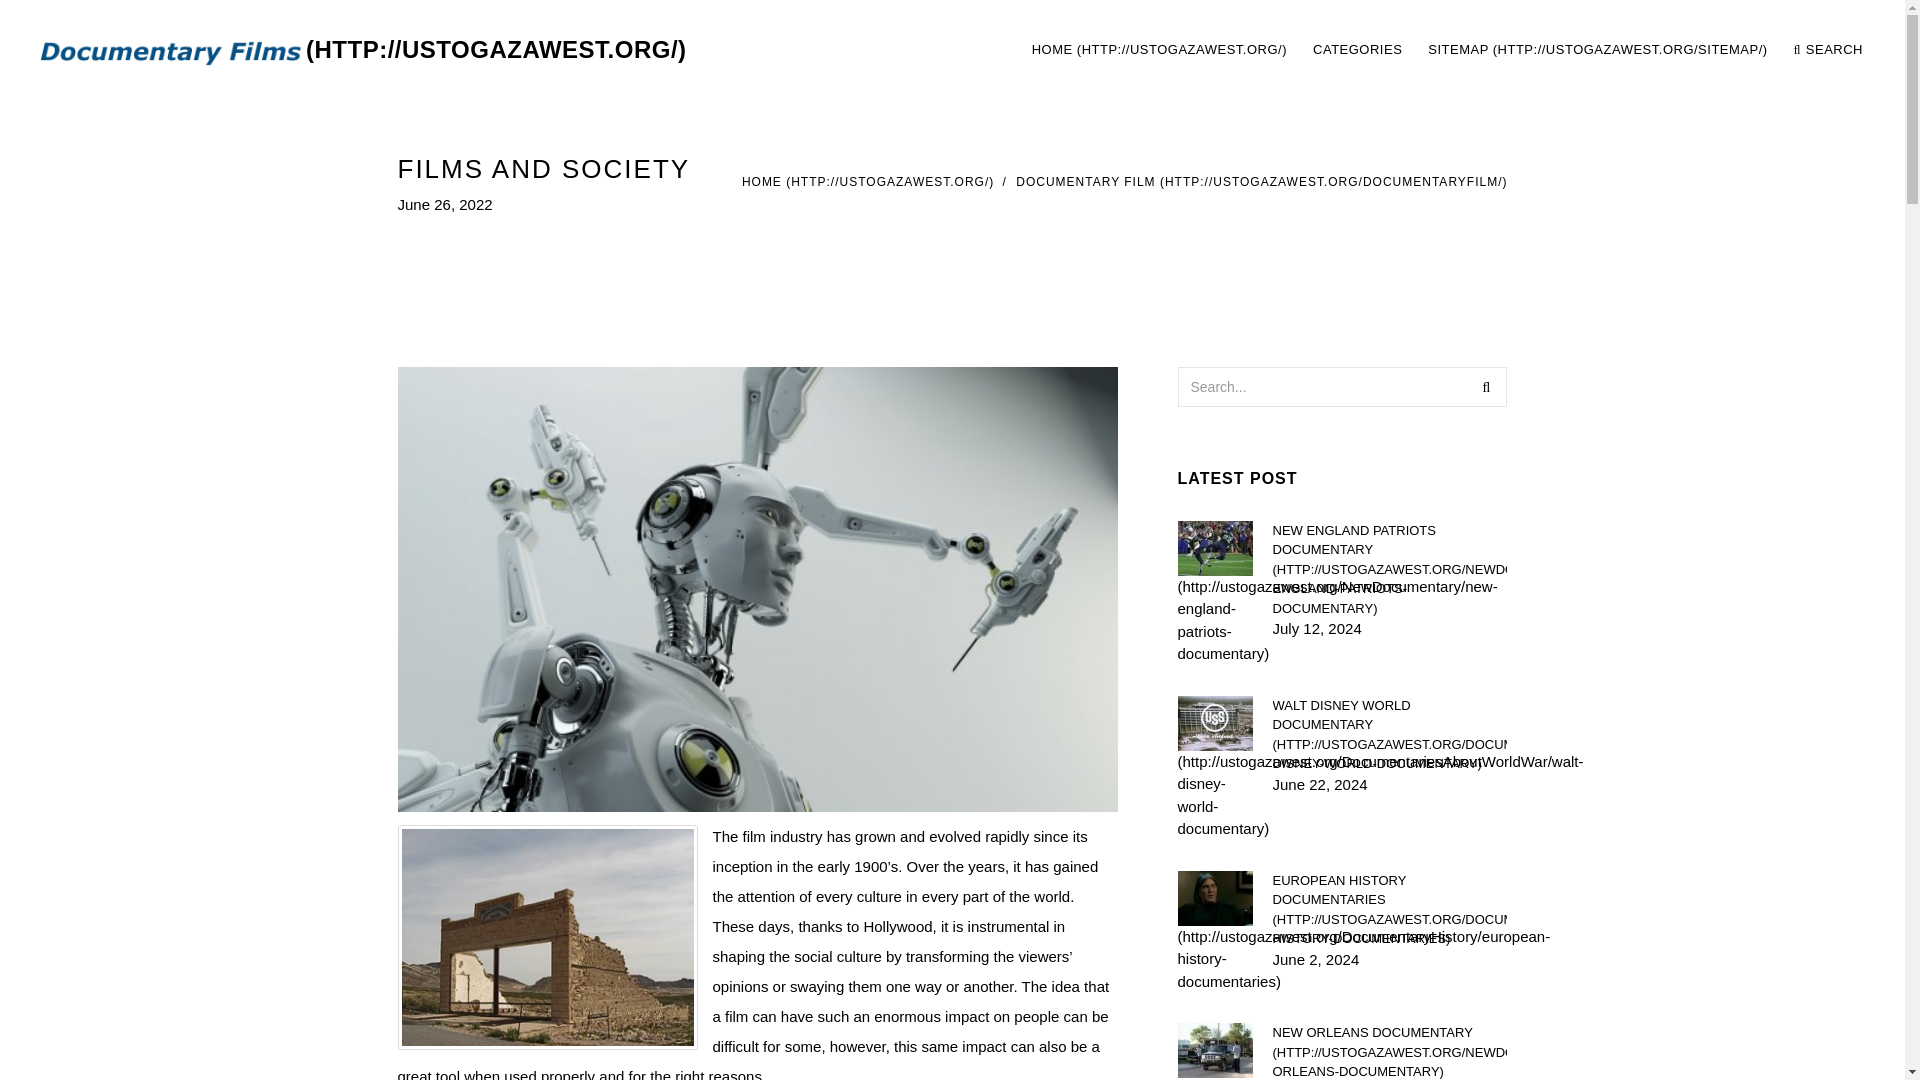 This screenshot has height=1080, width=1920. What do you see at coordinates (1389, 568) in the screenshot?
I see `NEW ENGLAND PATRIOTS DOCUMENTARY` at bounding box center [1389, 568].